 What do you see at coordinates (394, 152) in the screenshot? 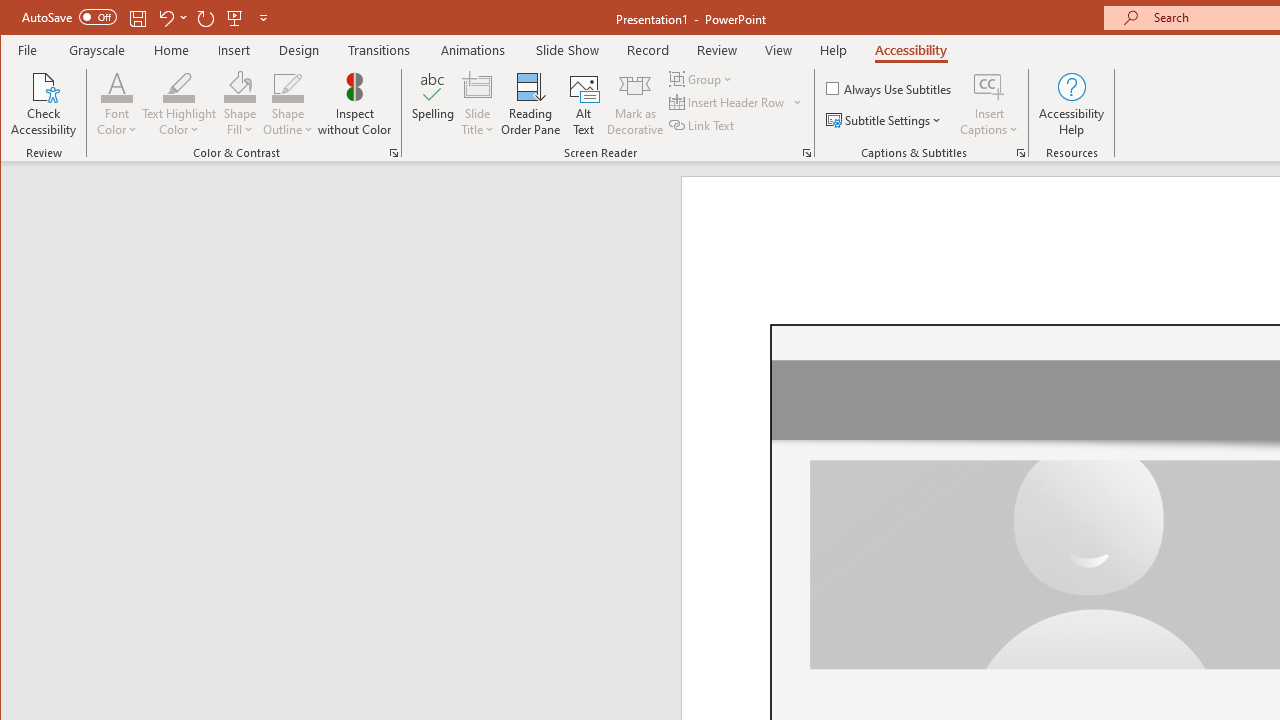
I see `Color & Contrast` at bounding box center [394, 152].